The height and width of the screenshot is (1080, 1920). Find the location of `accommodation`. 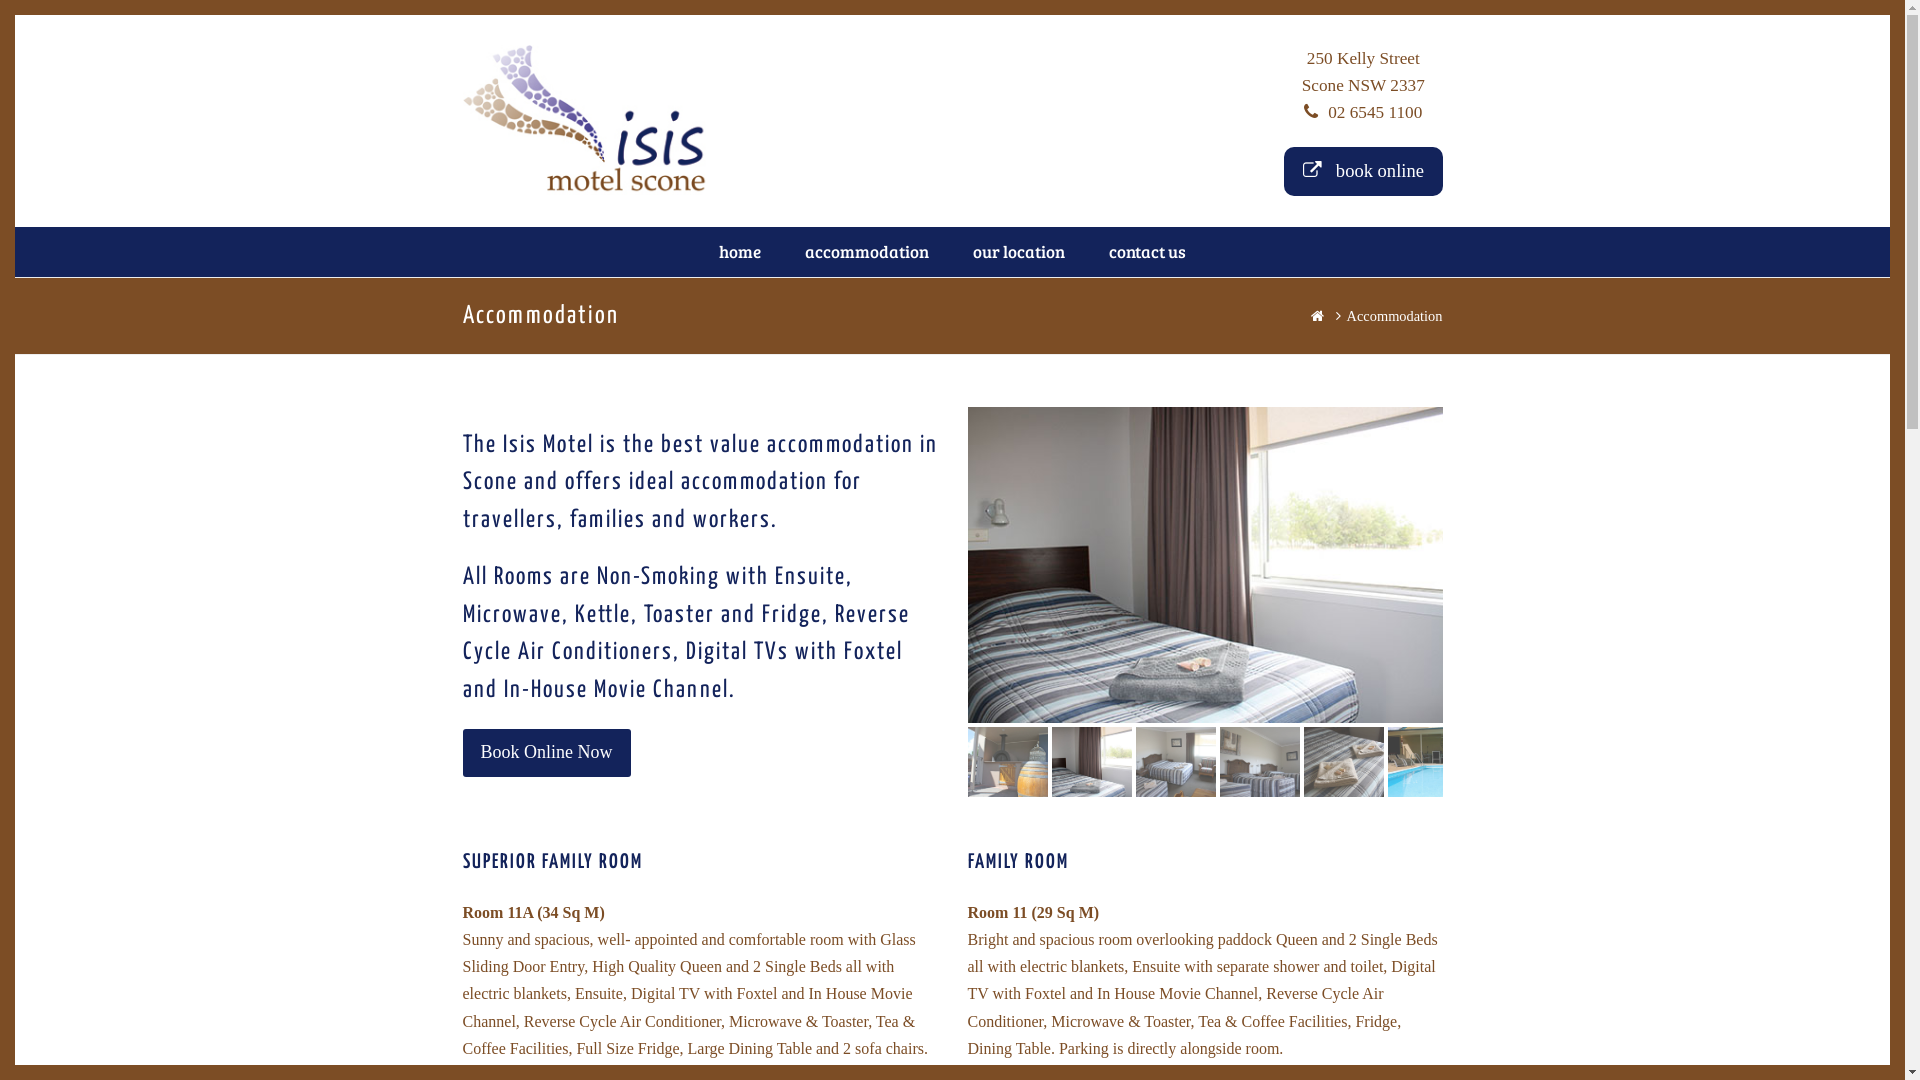

accommodation is located at coordinates (867, 252).